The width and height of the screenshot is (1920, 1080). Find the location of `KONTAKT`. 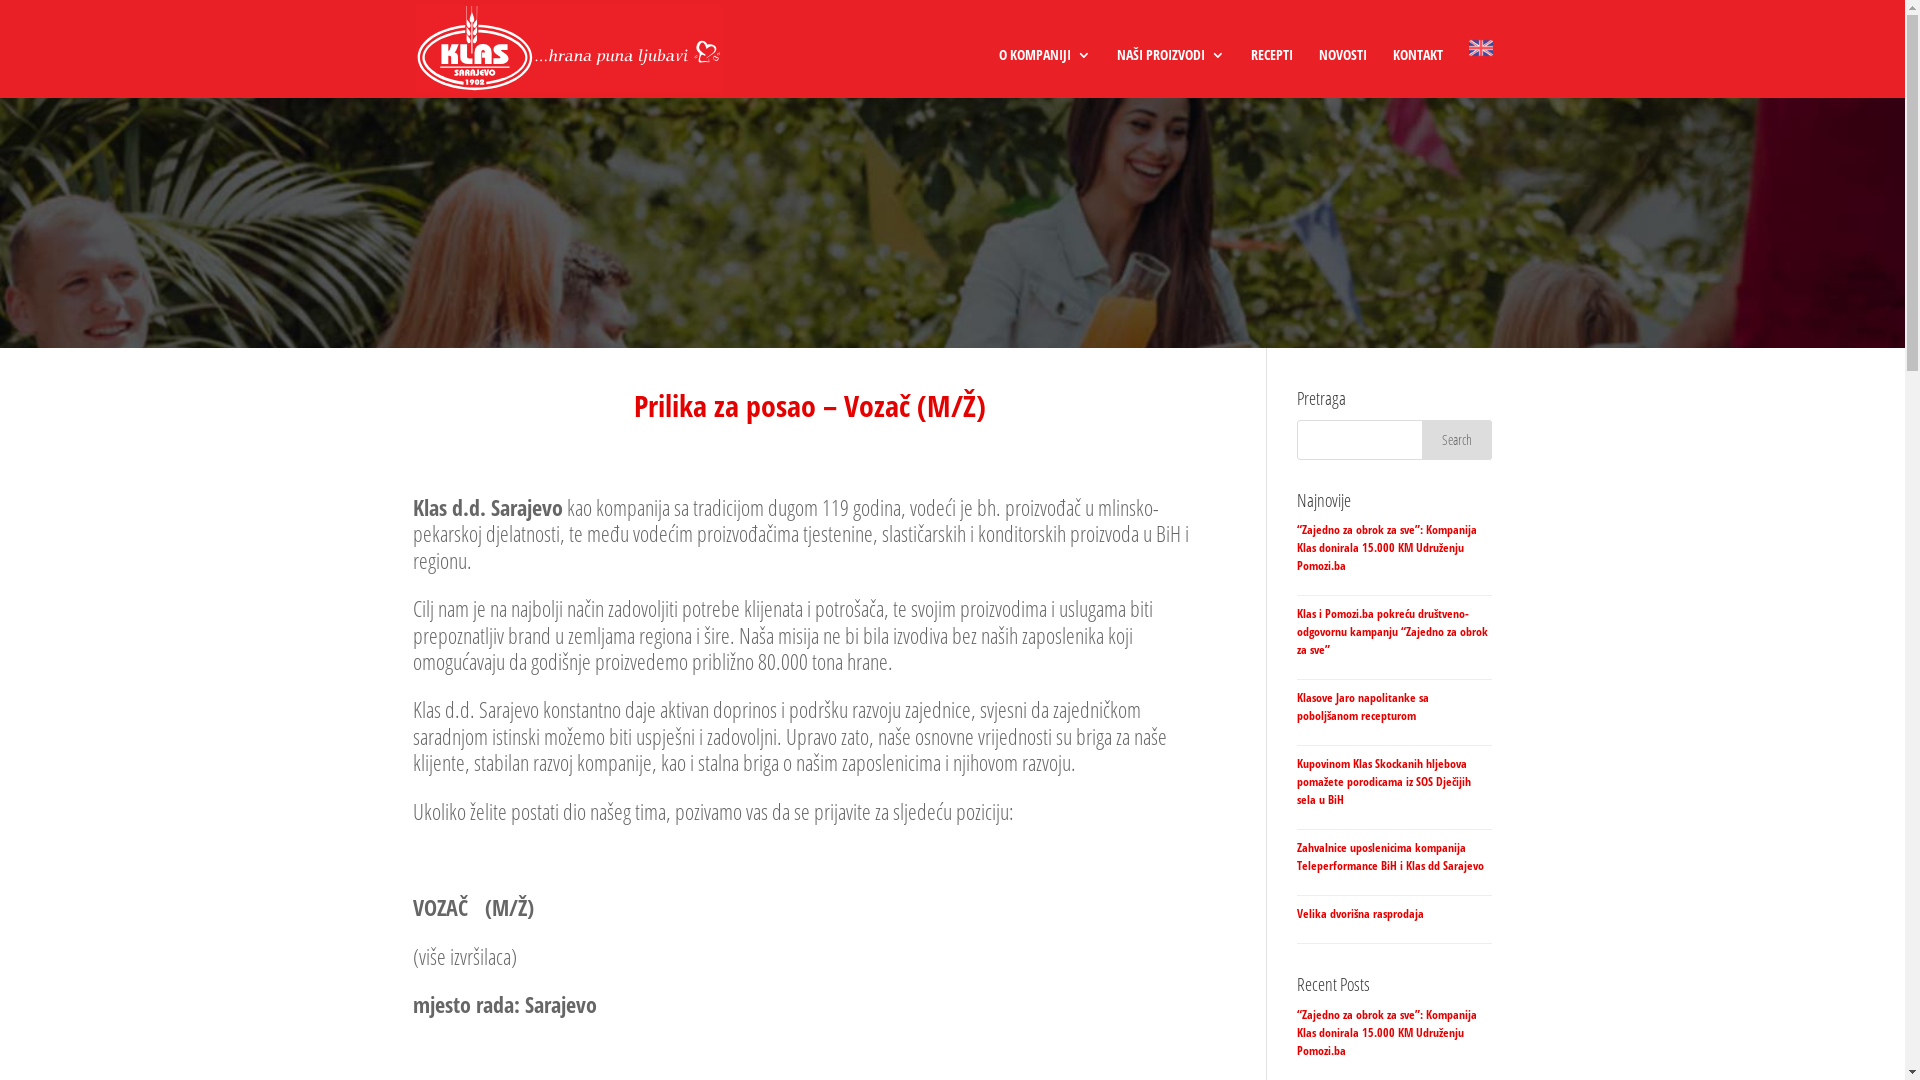

KONTAKT is located at coordinates (1417, 73).